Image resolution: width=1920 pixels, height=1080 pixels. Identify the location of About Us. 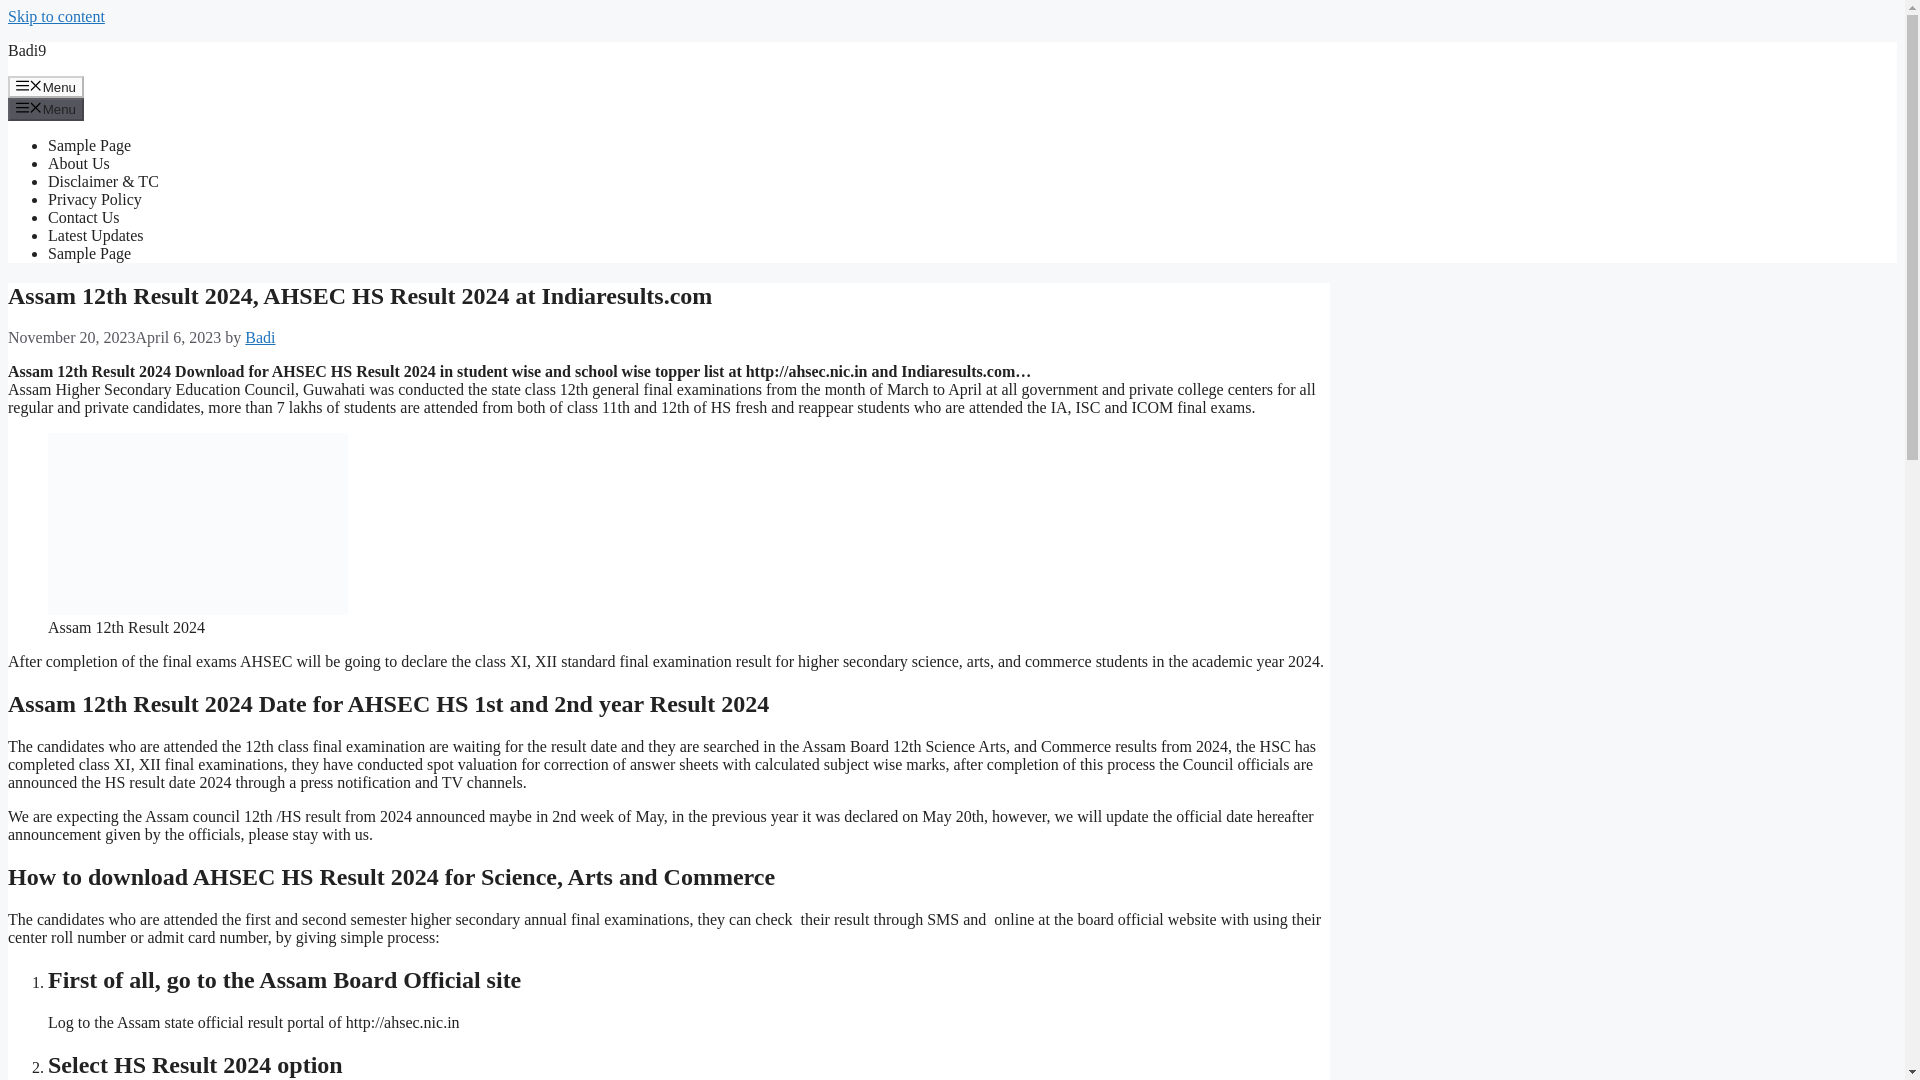
(78, 163).